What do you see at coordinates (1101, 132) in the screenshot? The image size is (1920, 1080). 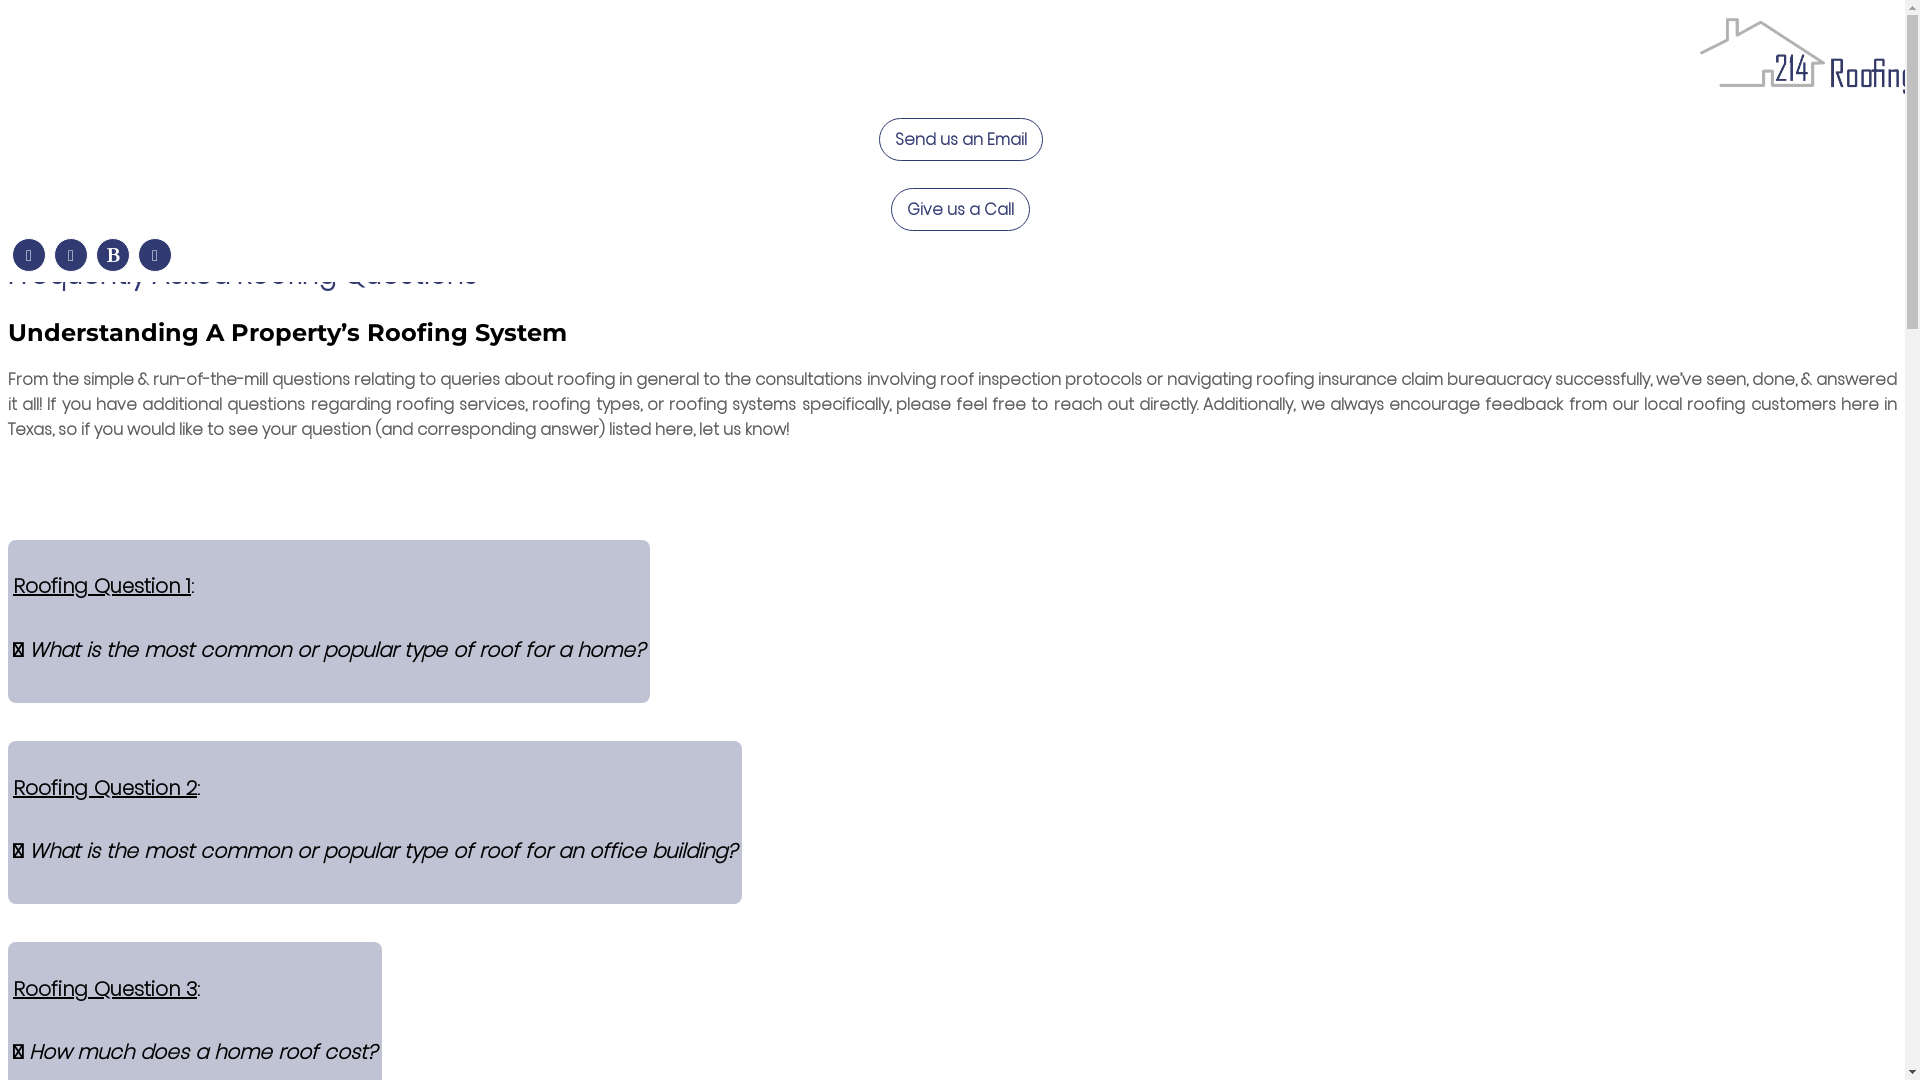 I see `Photo Gallery` at bounding box center [1101, 132].